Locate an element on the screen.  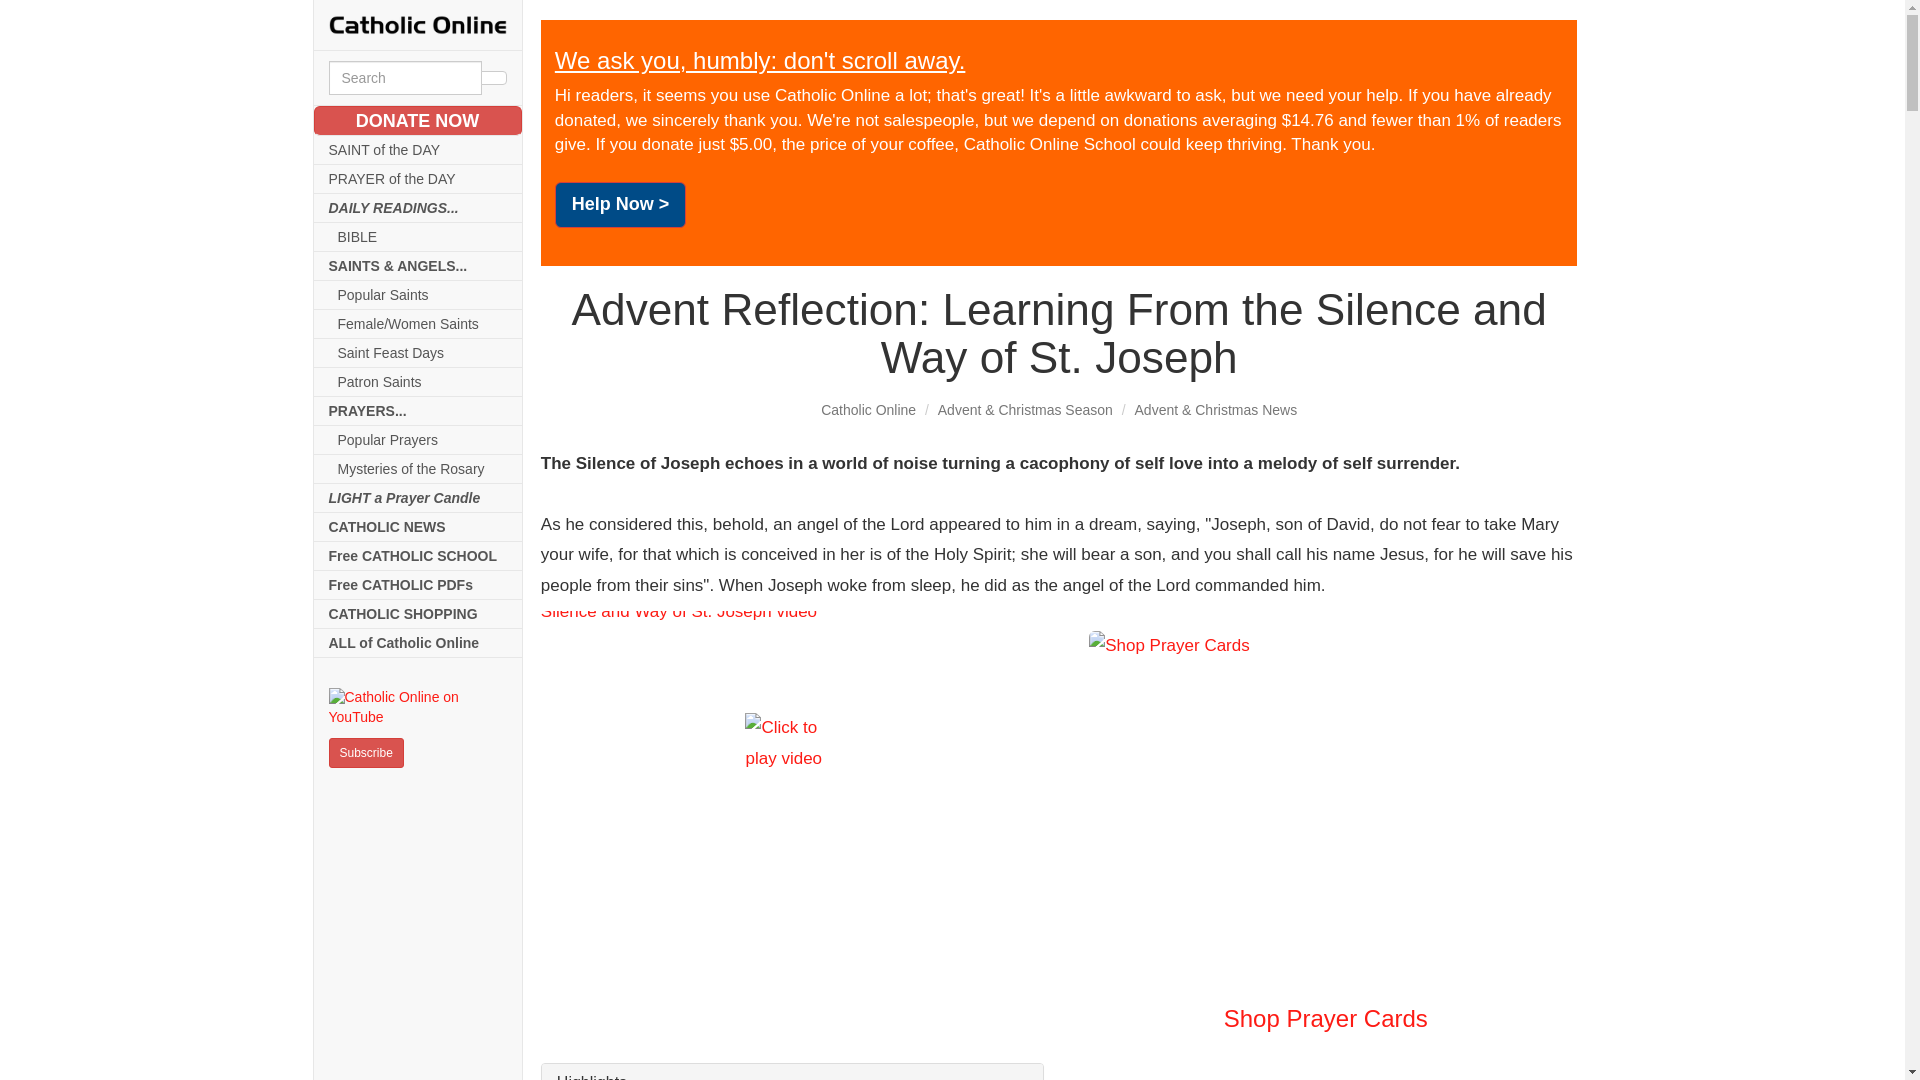
Catholic Online is located at coordinates (868, 409).